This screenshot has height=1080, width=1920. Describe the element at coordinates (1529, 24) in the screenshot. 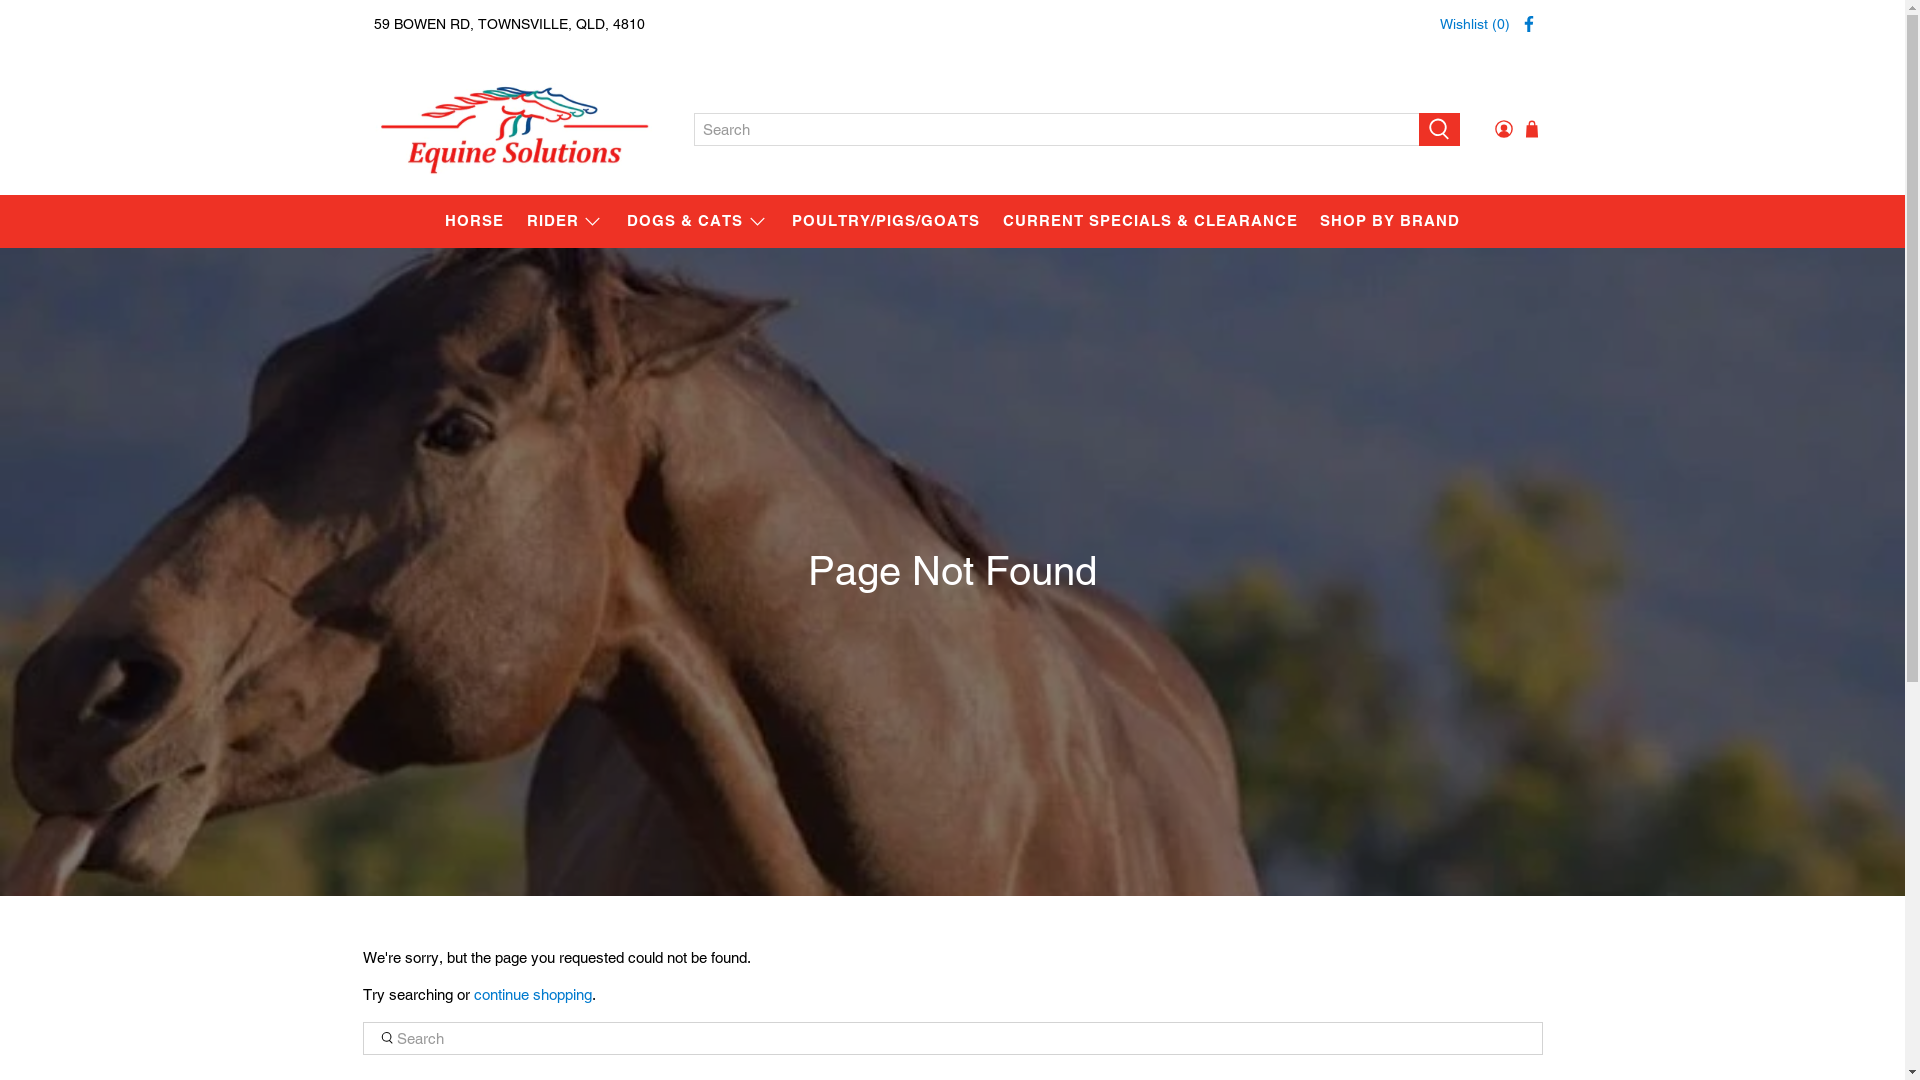

I see `Equine Solutions on Facebook` at that location.